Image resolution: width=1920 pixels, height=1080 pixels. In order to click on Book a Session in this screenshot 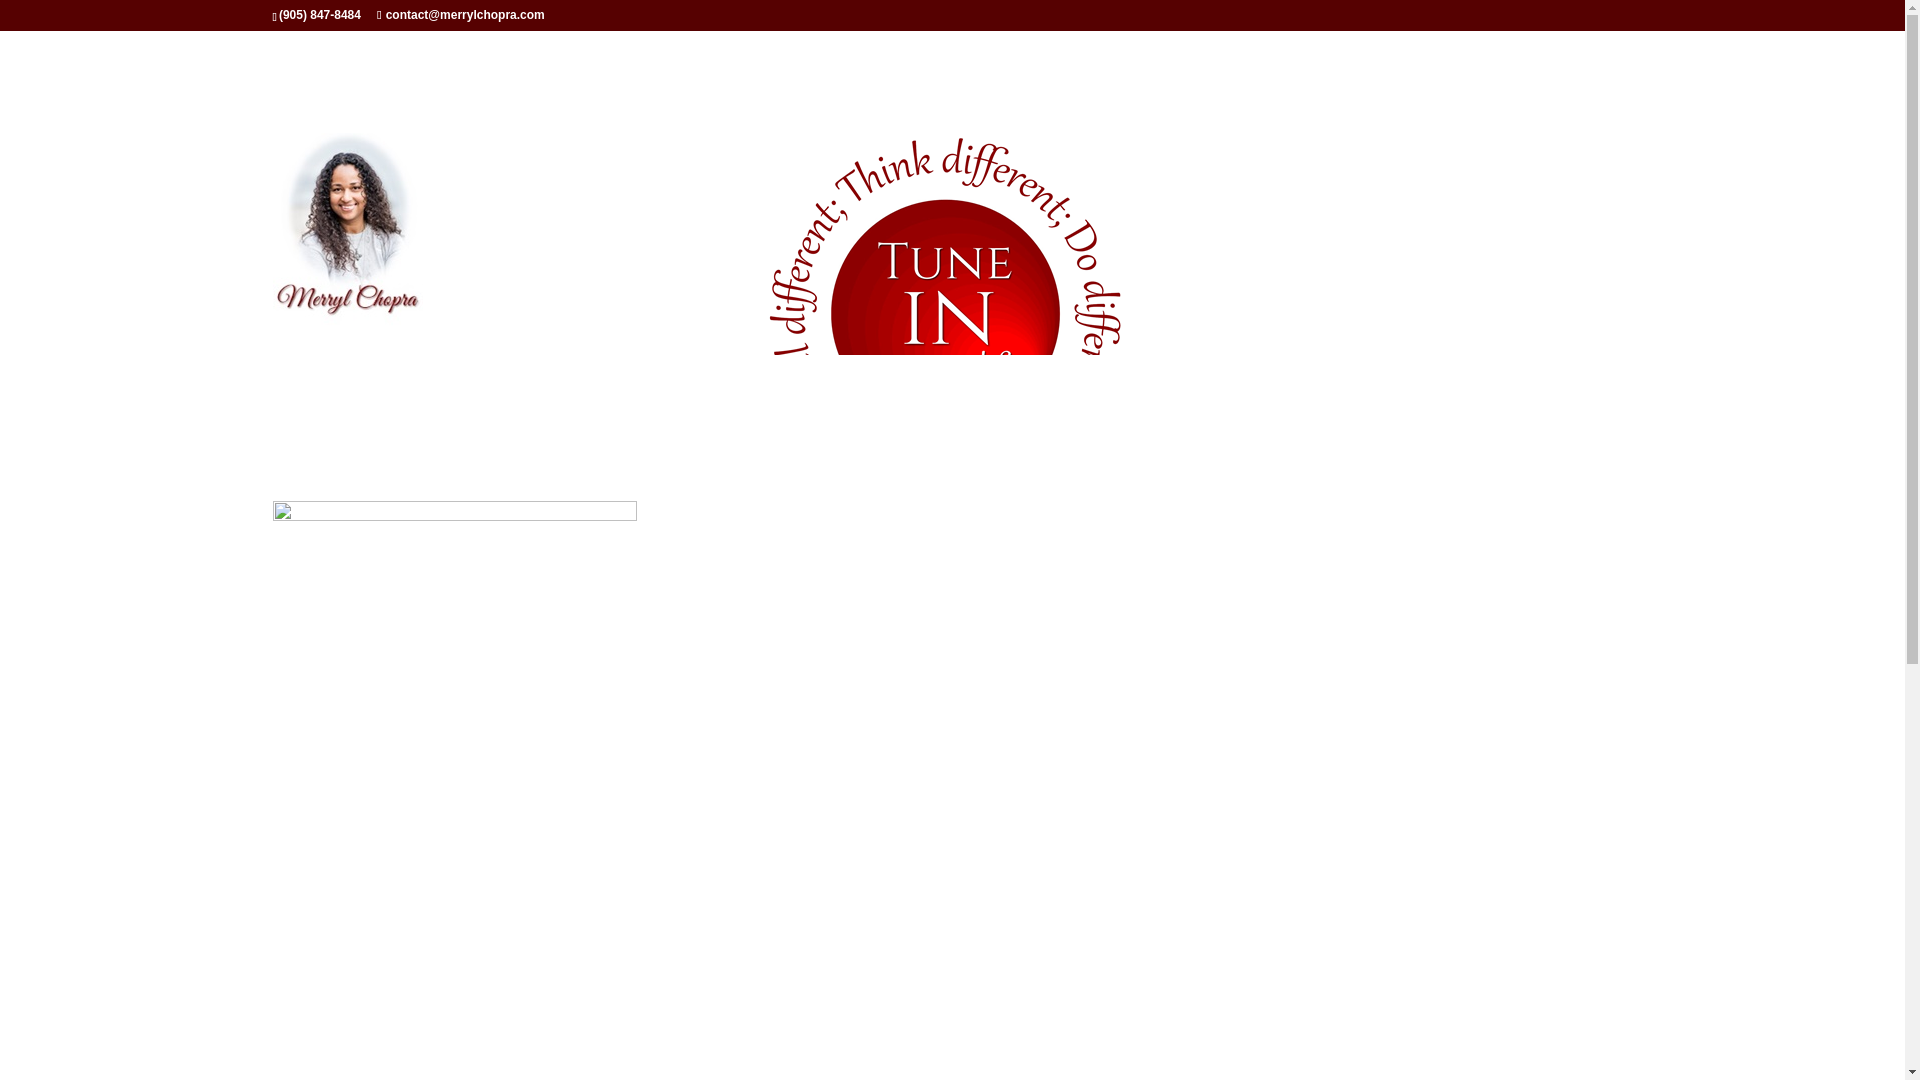, I will do `click(1041, 957)`.